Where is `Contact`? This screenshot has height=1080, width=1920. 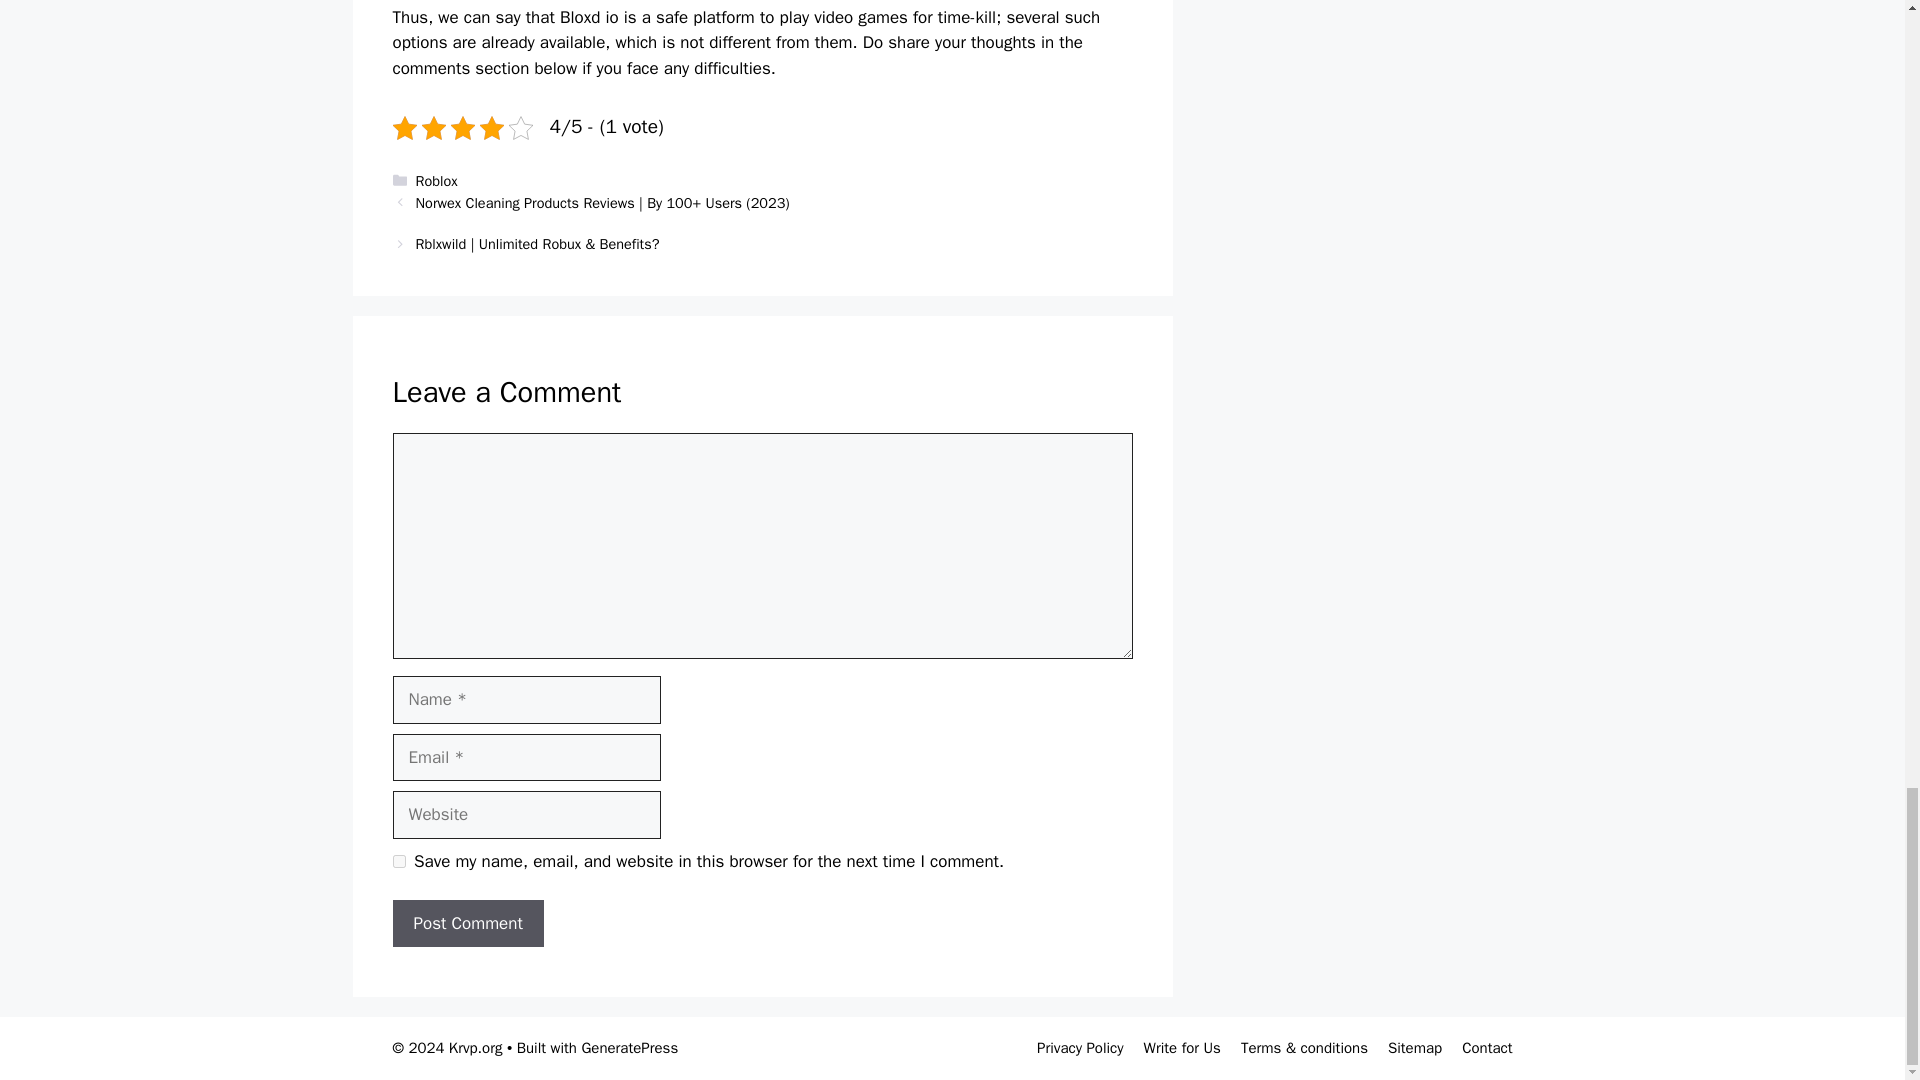 Contact is located at coordinates (1486, 1048).